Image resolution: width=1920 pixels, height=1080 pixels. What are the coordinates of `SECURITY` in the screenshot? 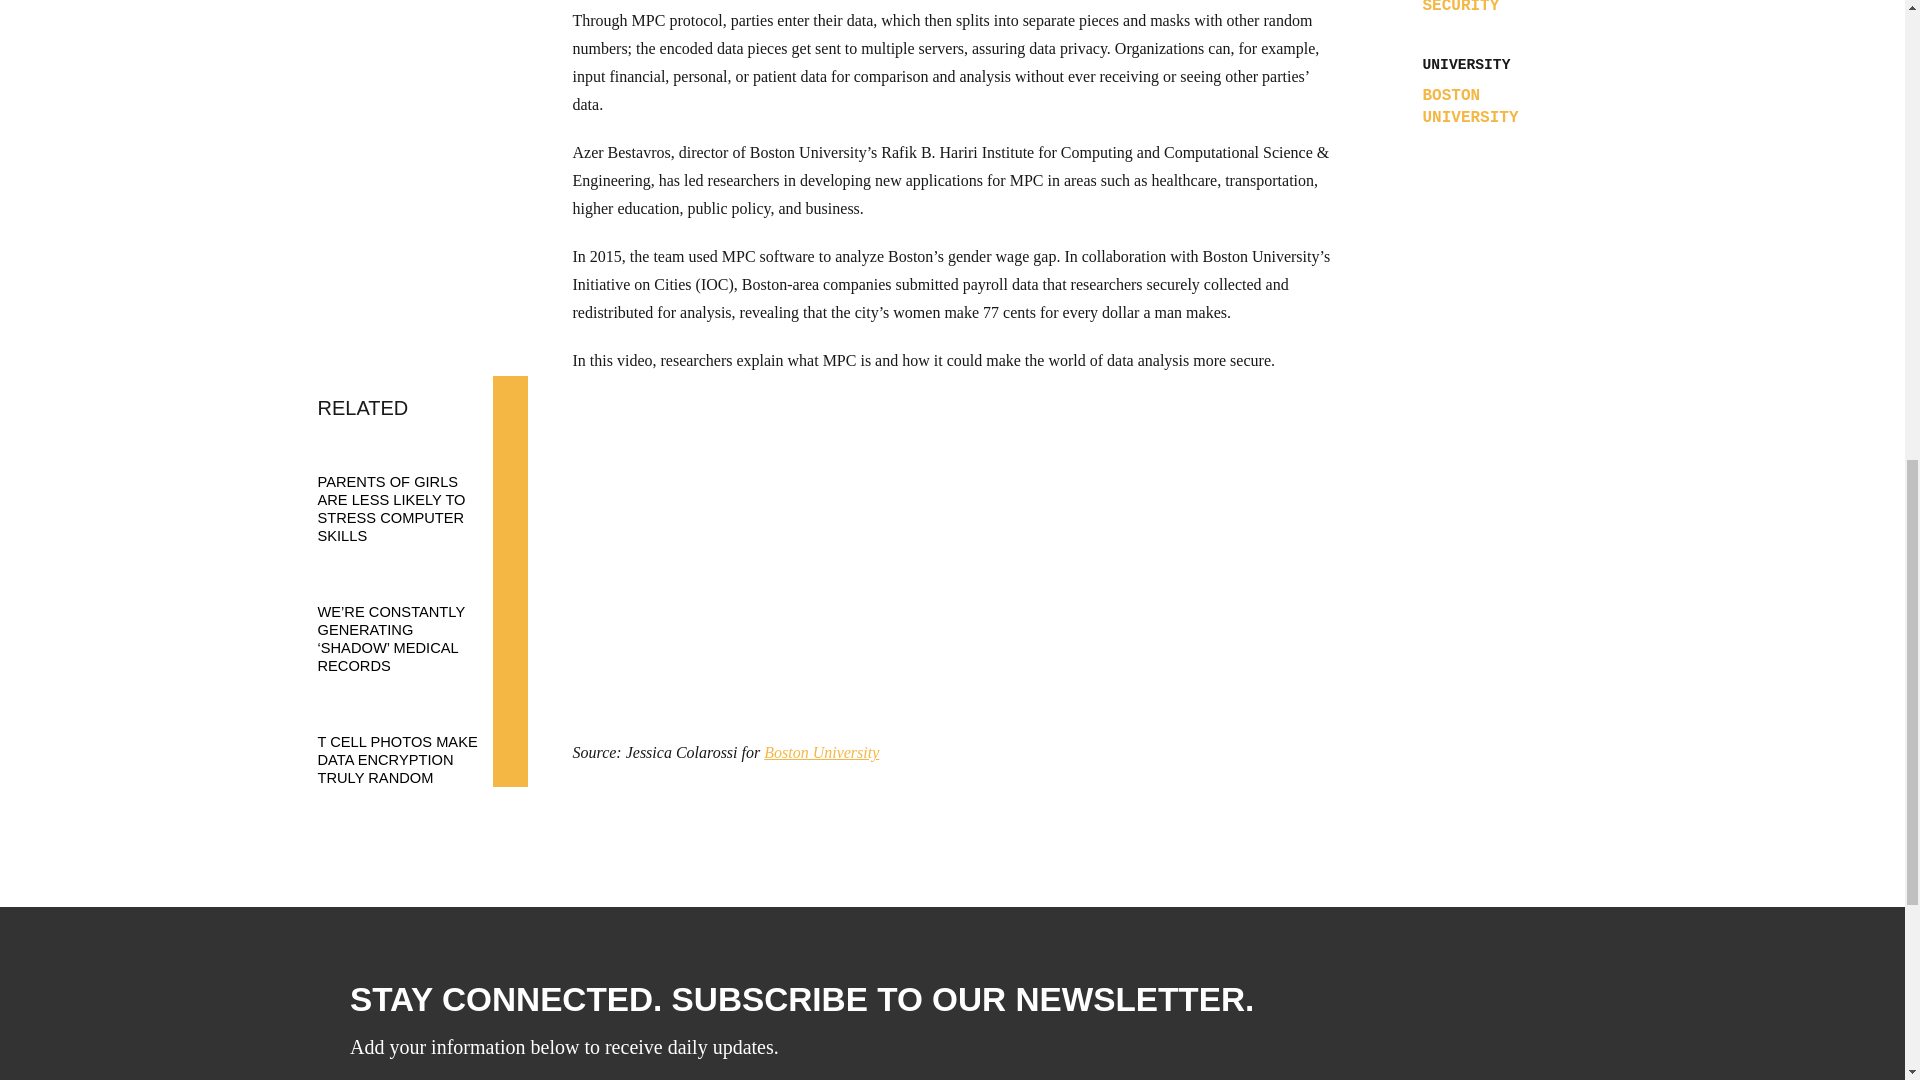 It's located at (1460, 8).